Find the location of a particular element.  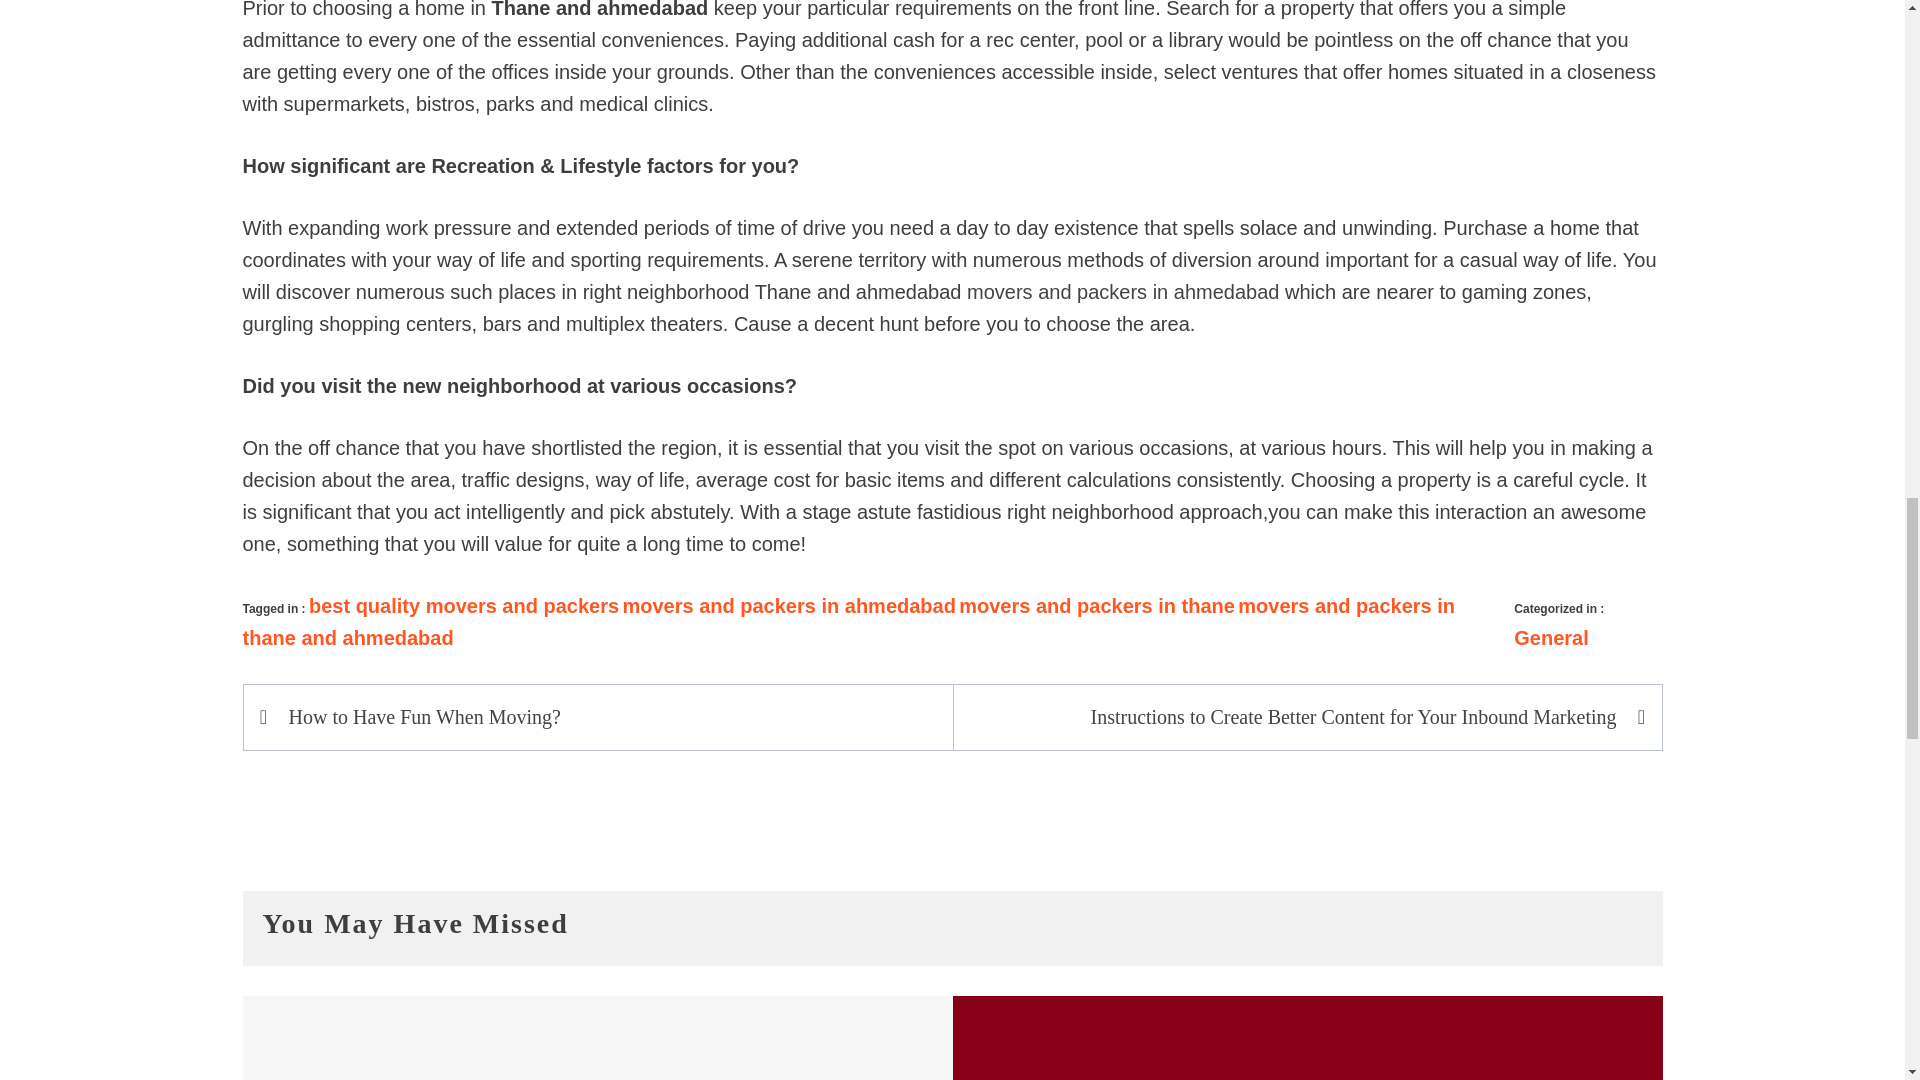

movers and packers in ahmedabad is located at coordinates (1122, 292).